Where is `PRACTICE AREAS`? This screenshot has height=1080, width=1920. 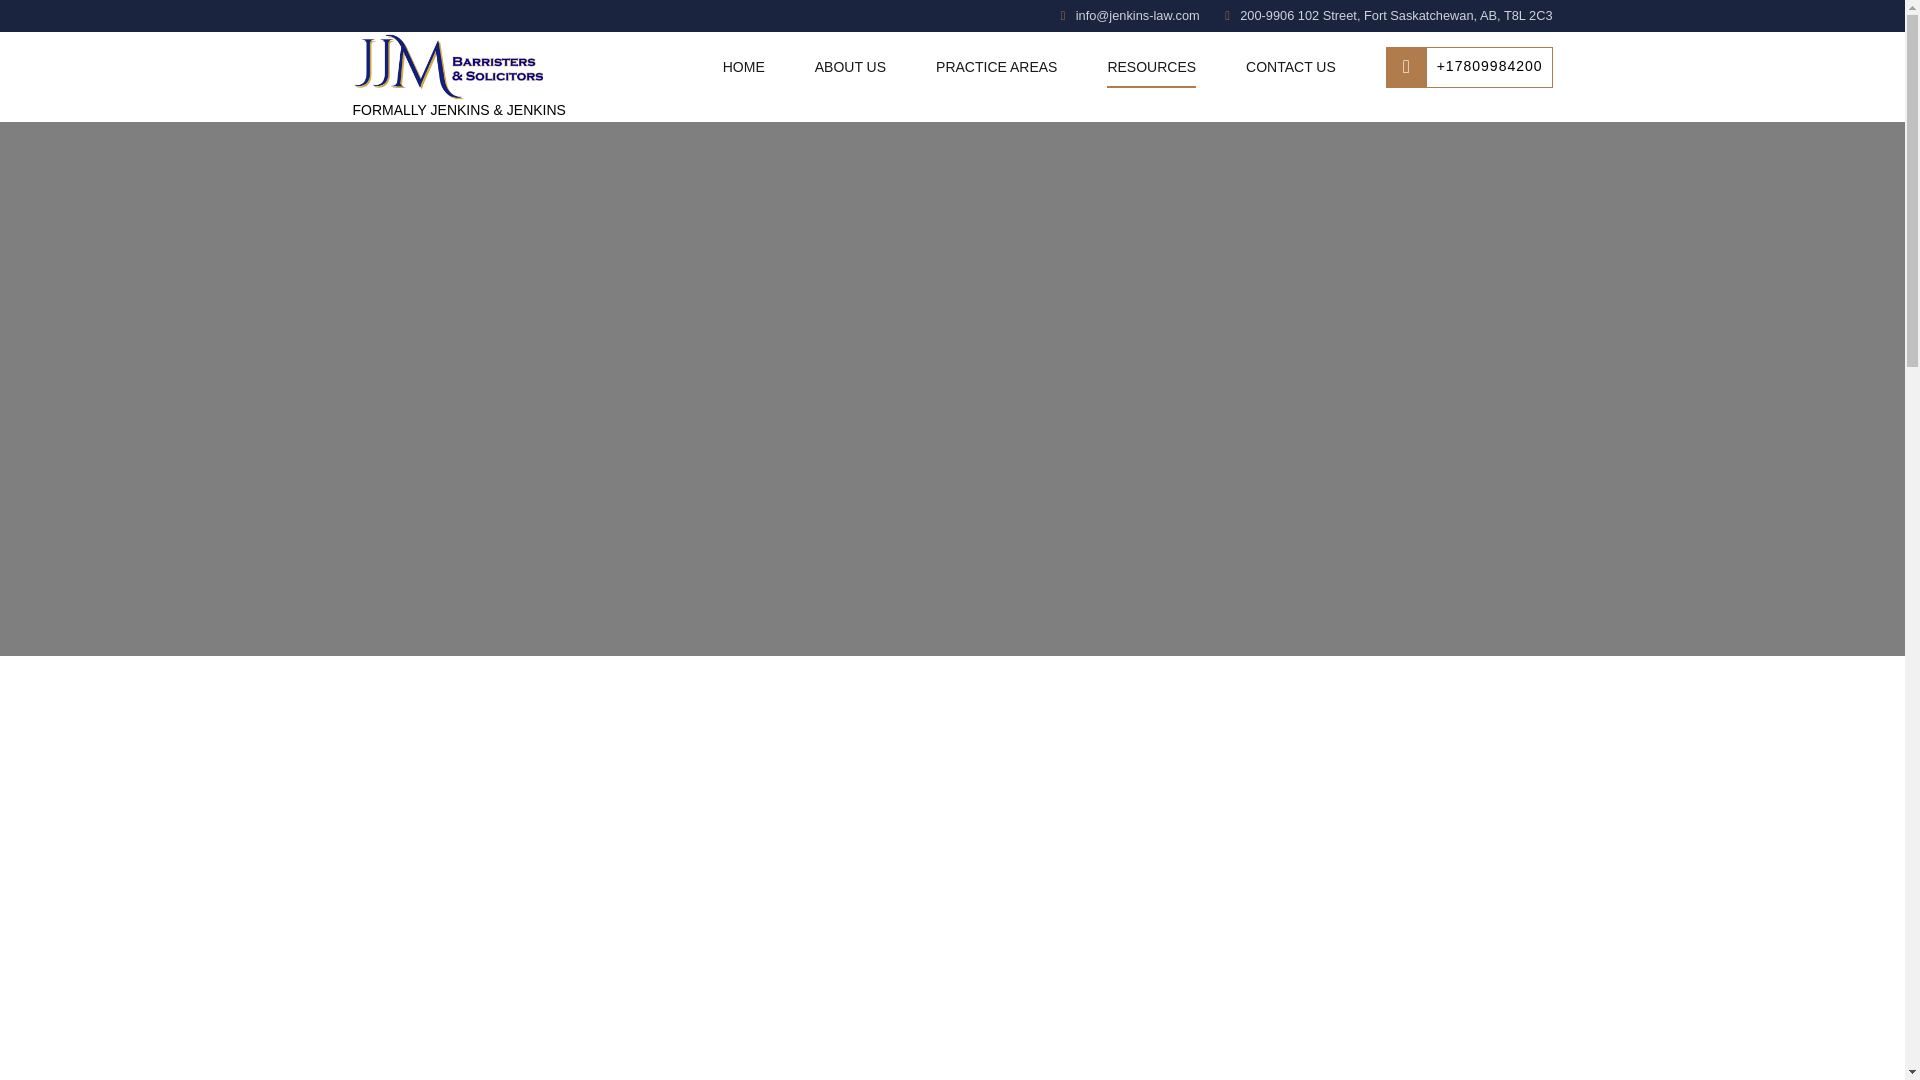
PRACTICE AREAS is located at coordinates (996, 66).